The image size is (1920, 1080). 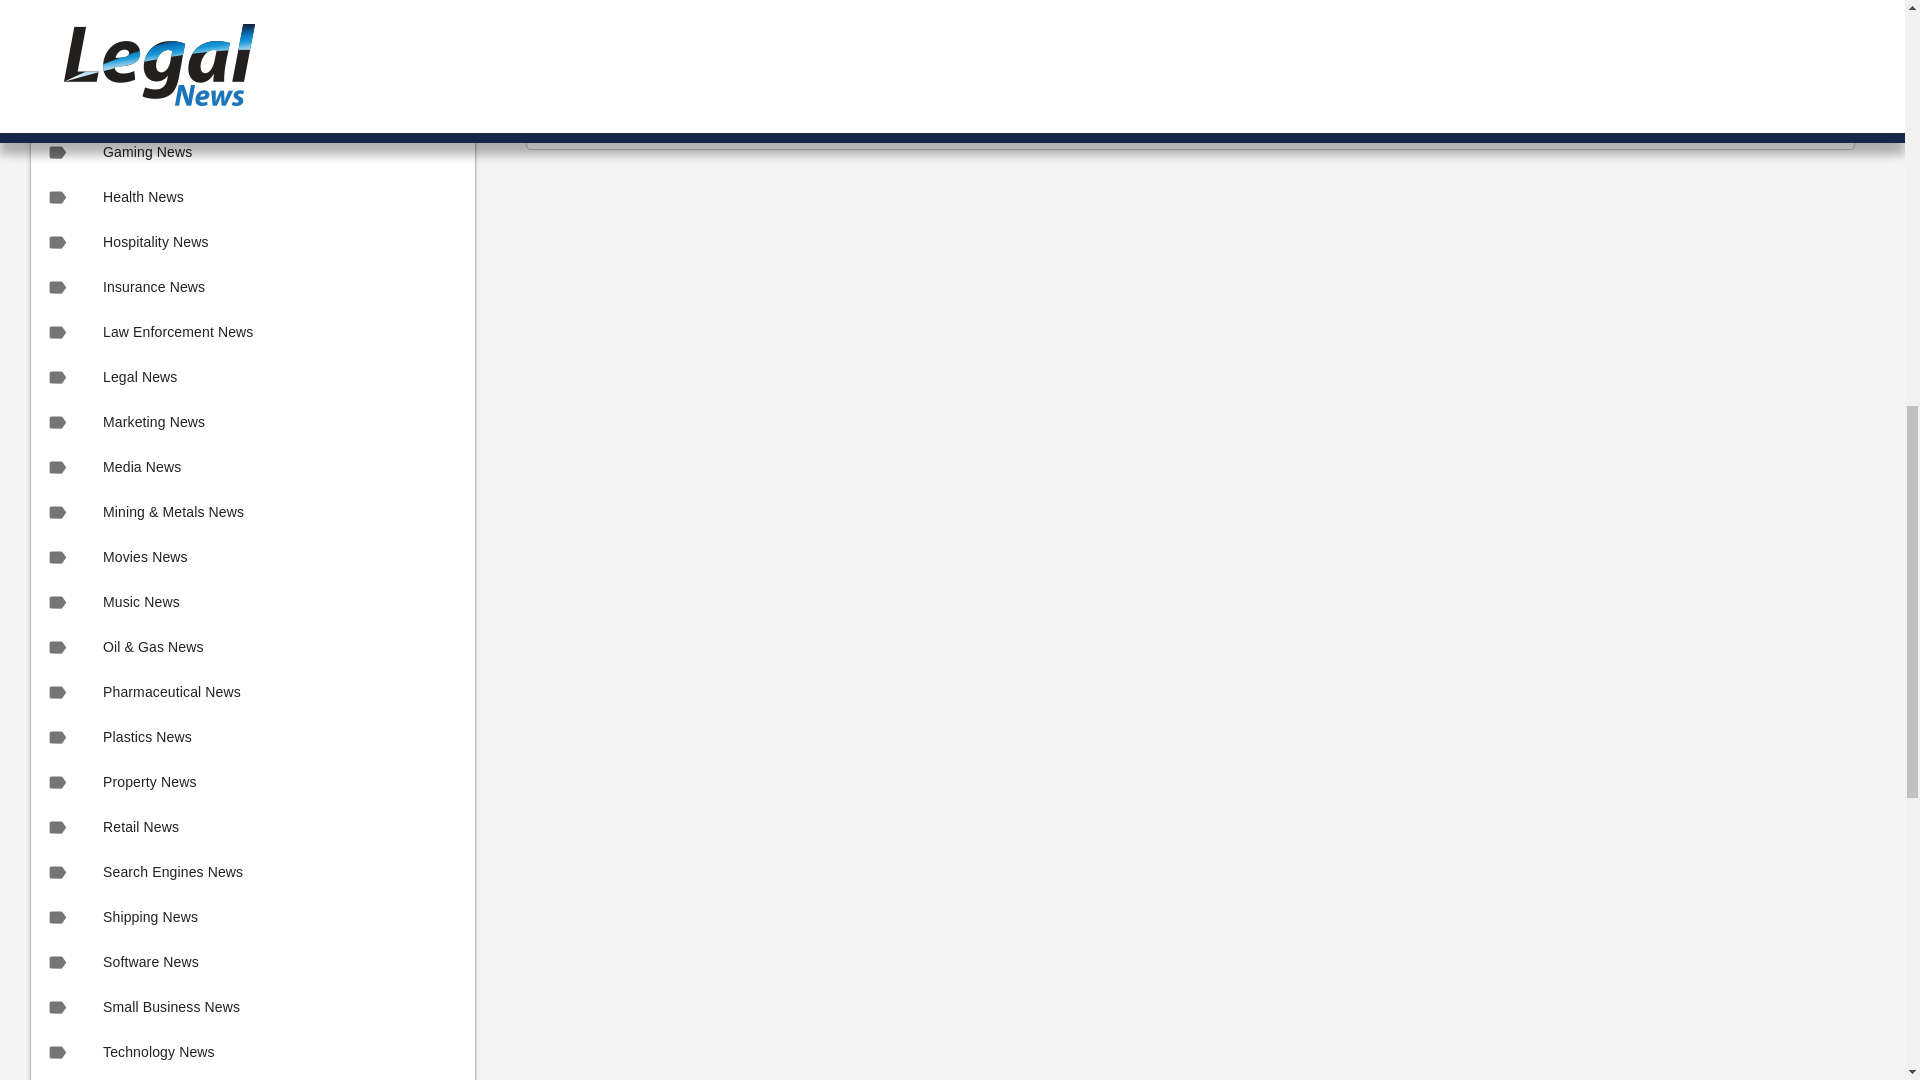 What do you see at coordinates (252, 602) in the screenshot?
I see `Music News` at bounding box center [252, 602].